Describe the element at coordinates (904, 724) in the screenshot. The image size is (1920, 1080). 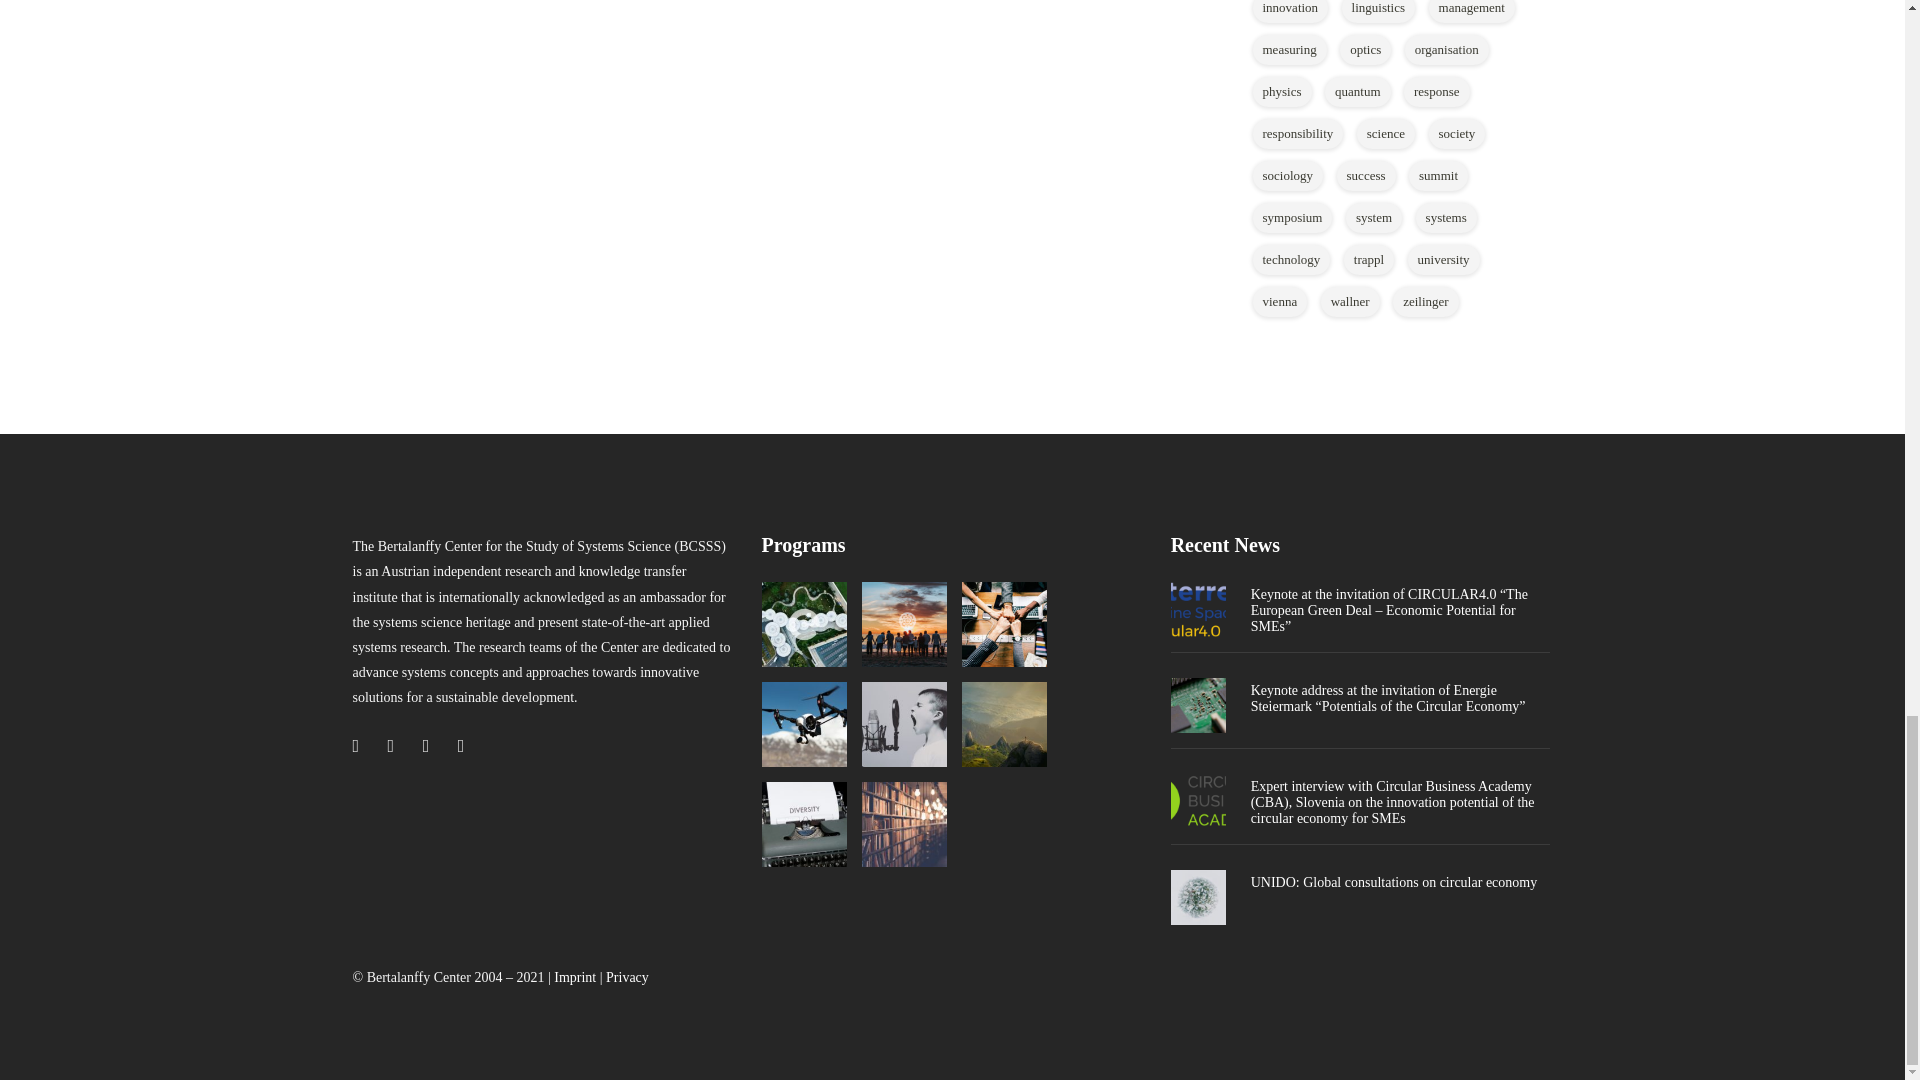
I see `Young Scientists and Researcher Awards` at that location.